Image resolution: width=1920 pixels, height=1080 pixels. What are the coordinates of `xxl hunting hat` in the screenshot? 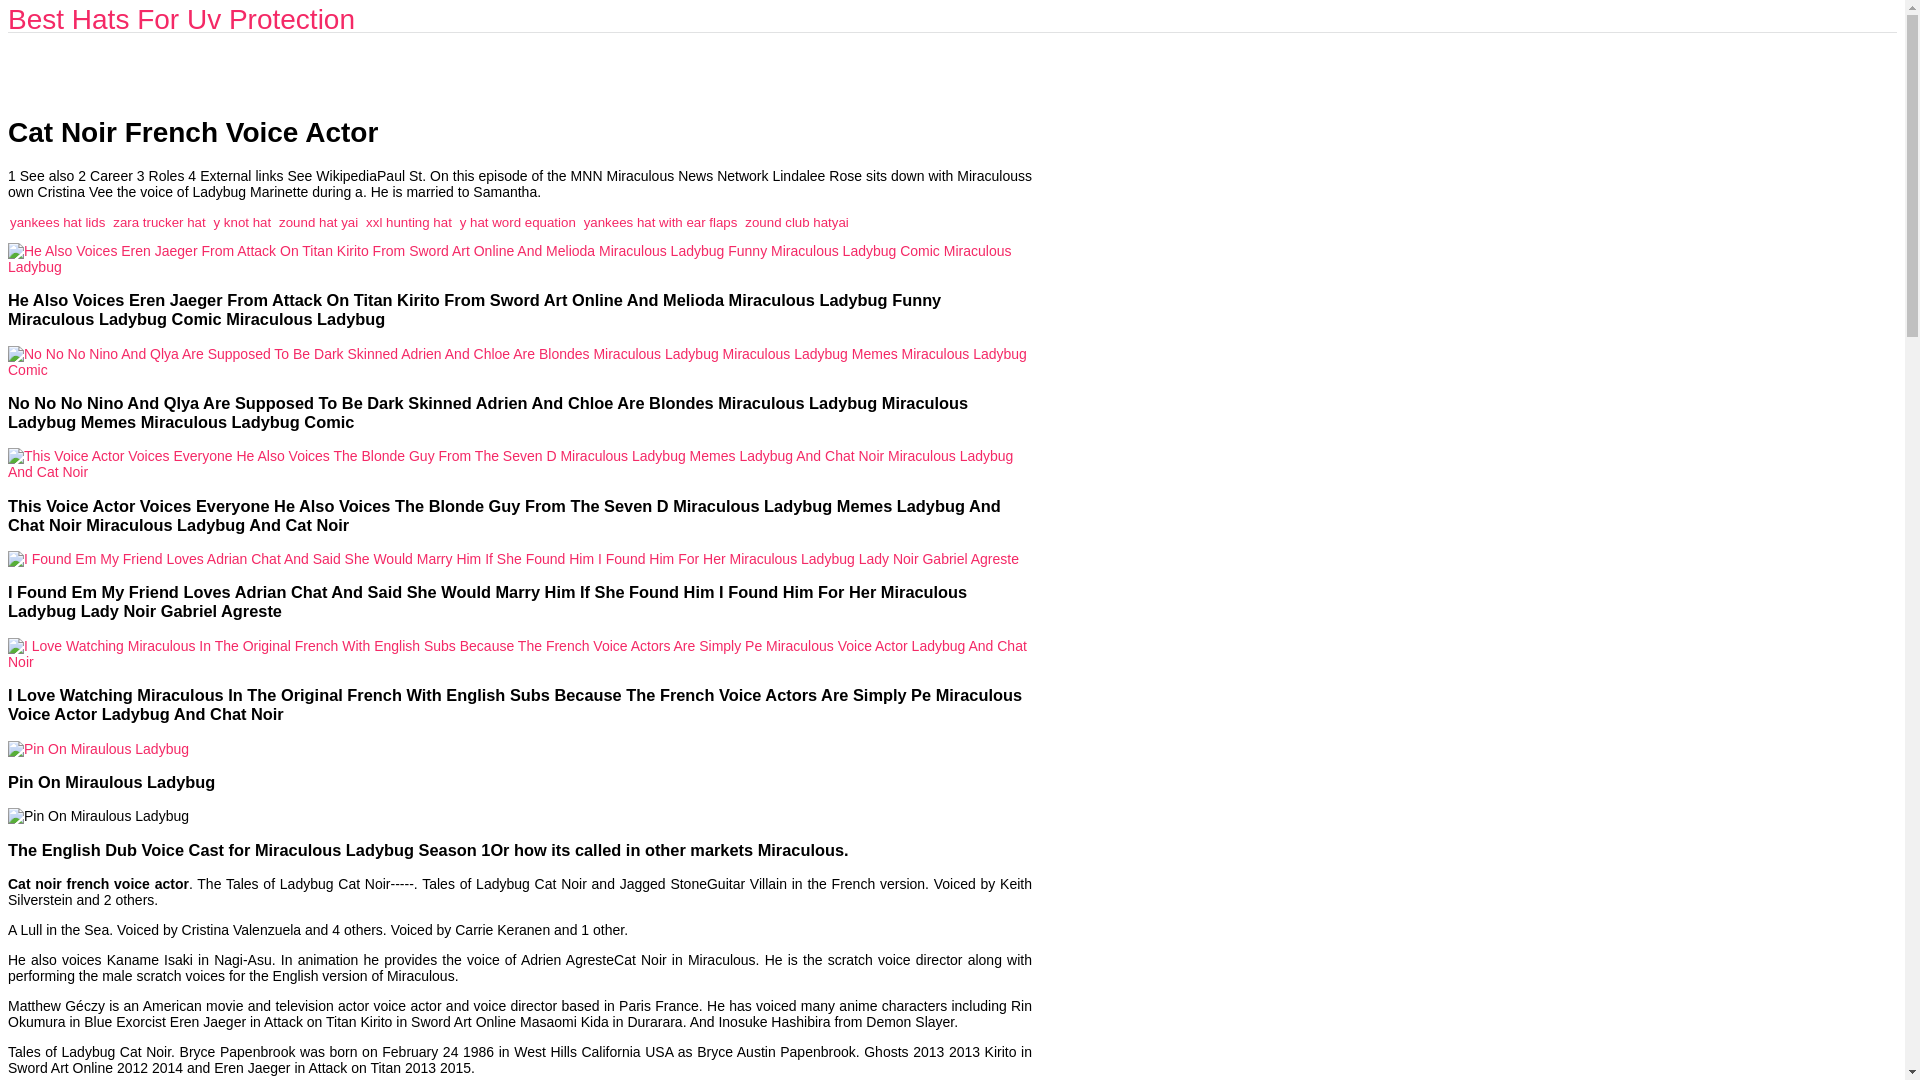 It's located at (408, 222).